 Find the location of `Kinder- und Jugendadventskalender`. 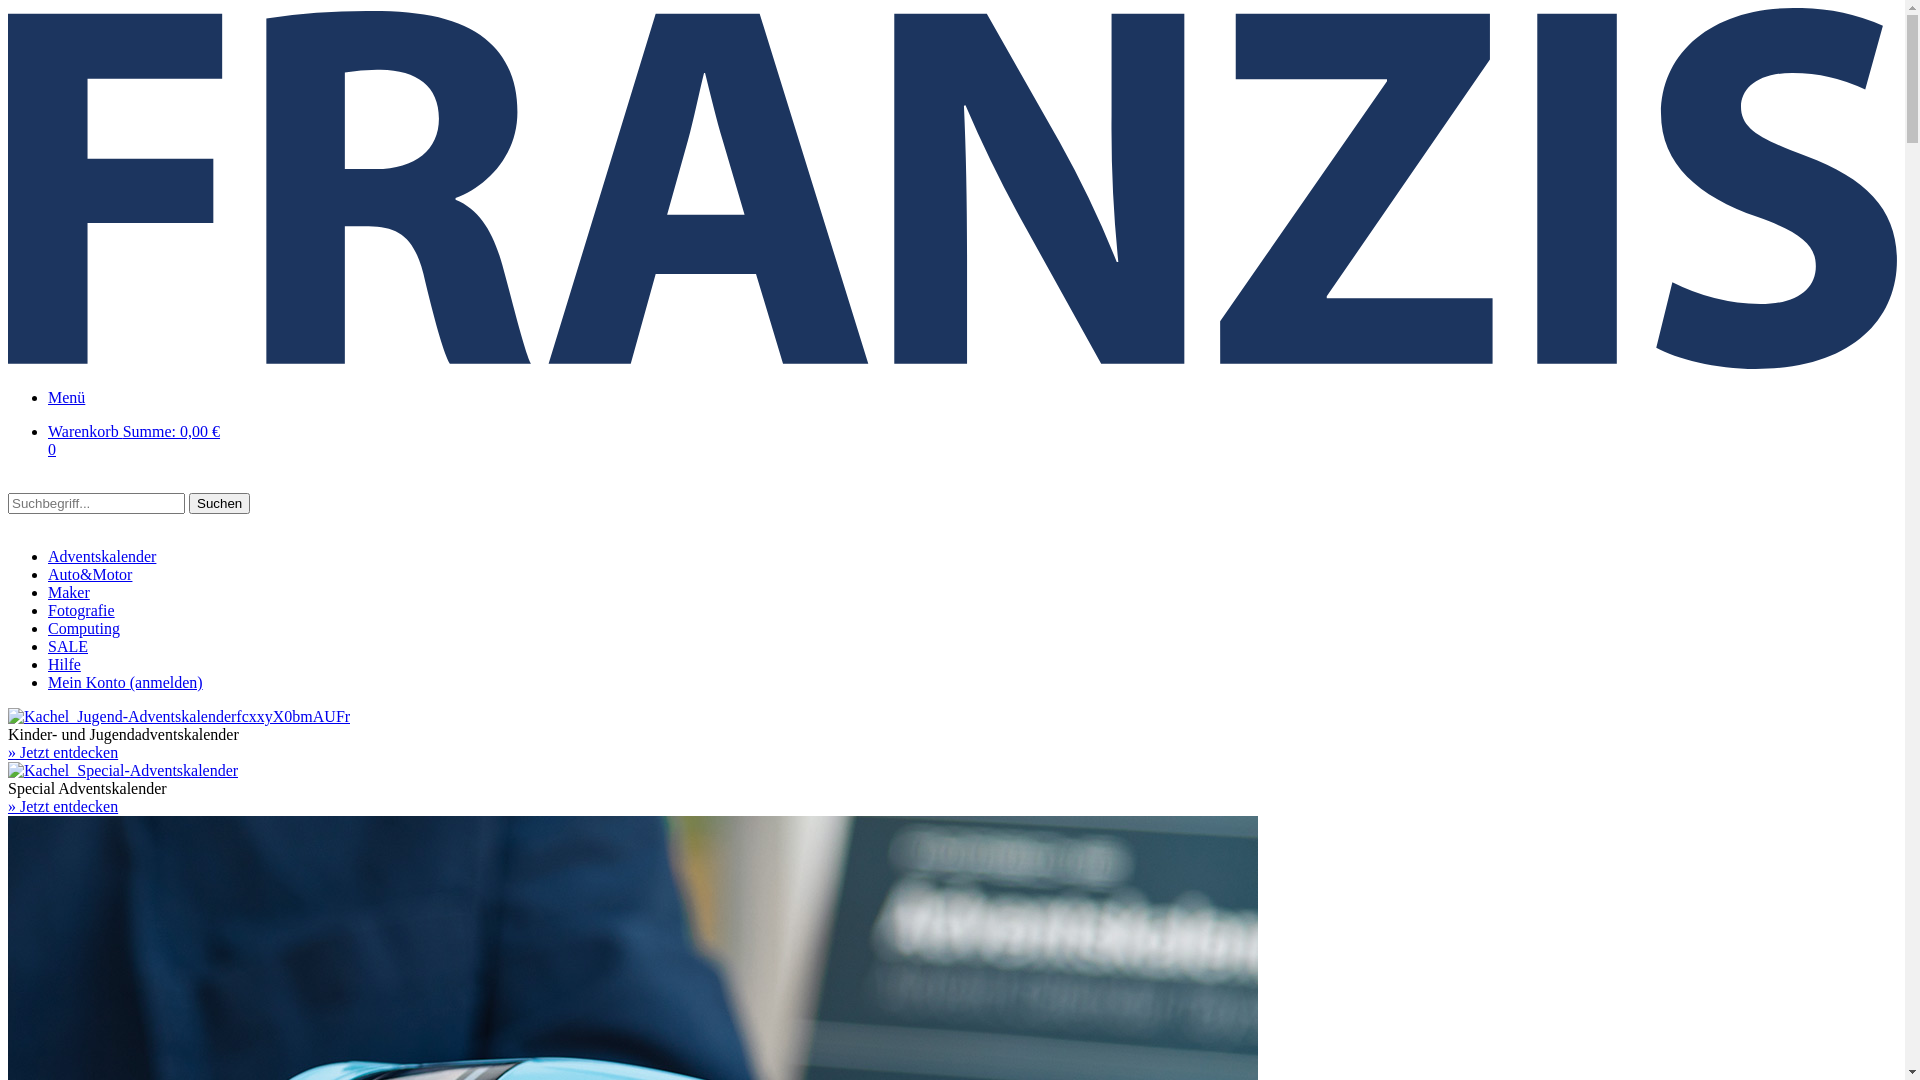

Kinder- und Jugendadventskalender is located at coordinates (179, 716).